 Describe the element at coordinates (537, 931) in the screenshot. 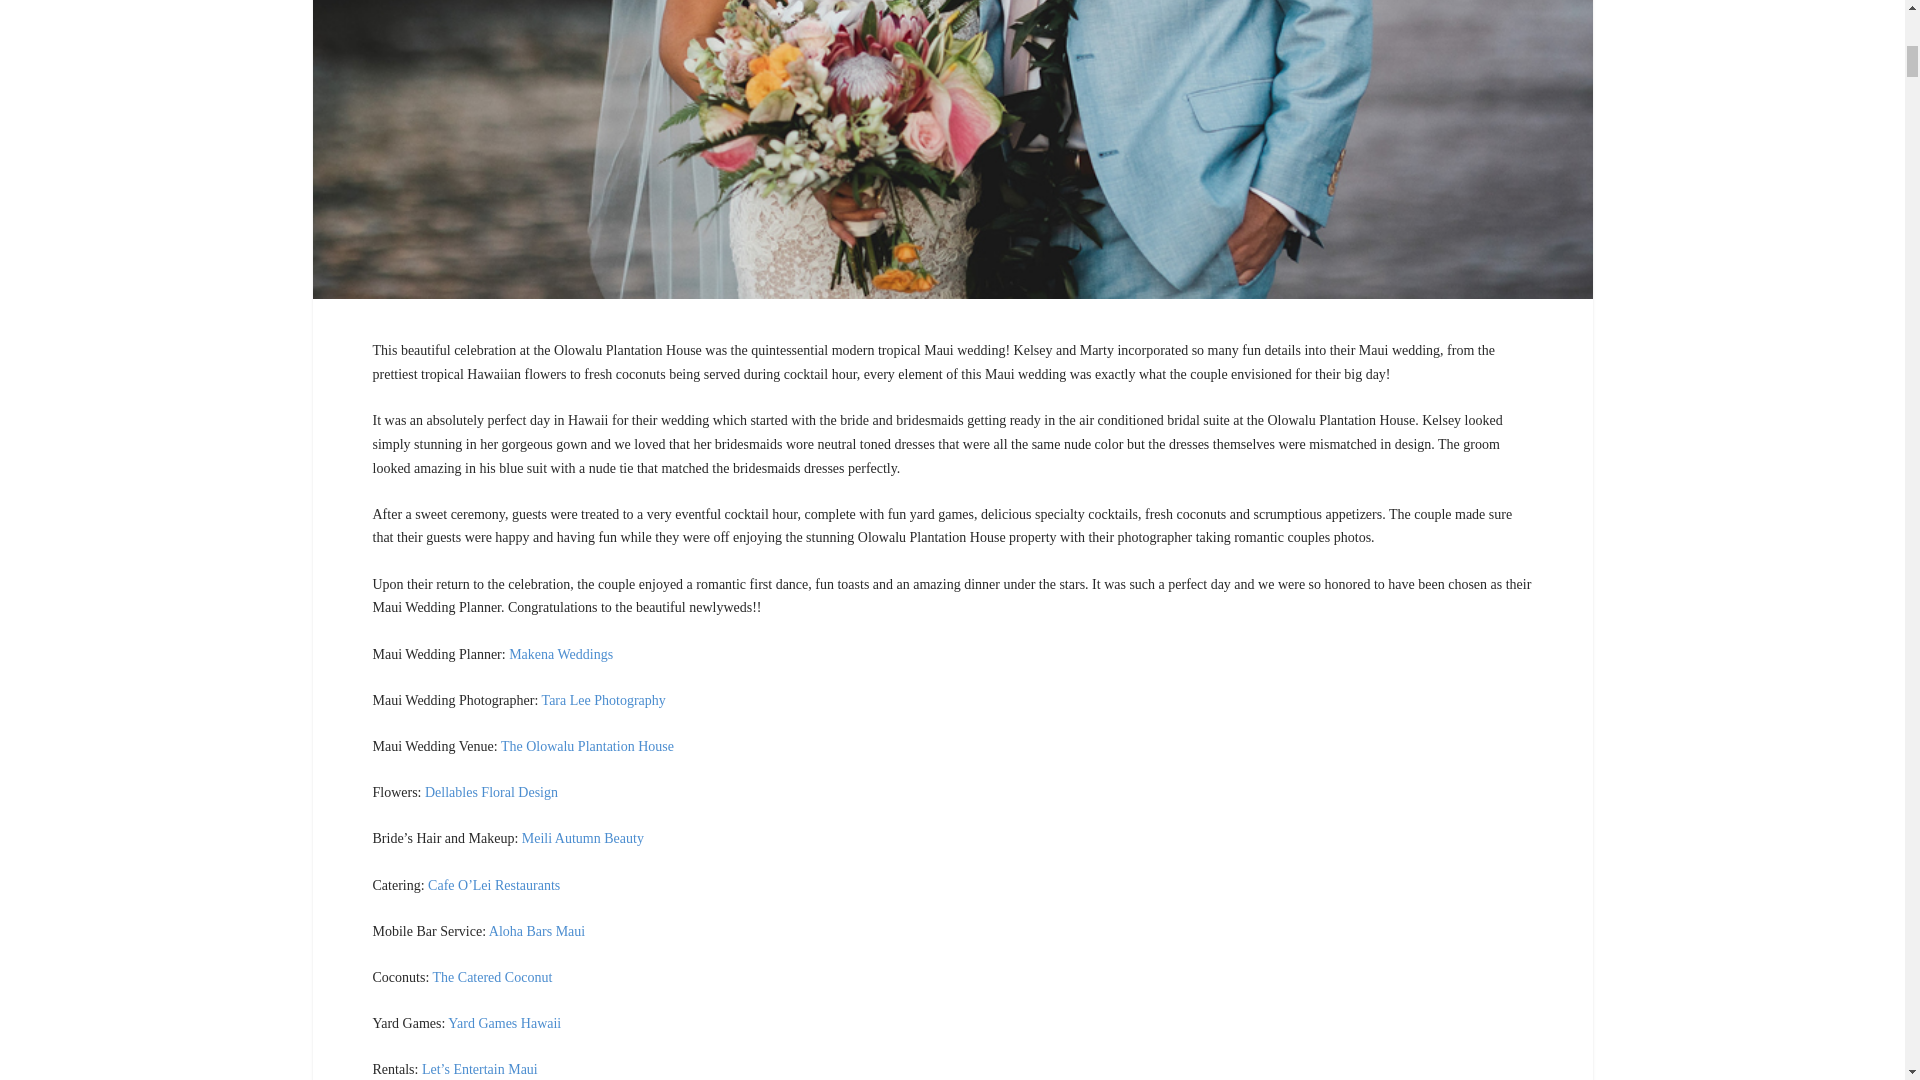

I see `Aloha Bars Maui` at that location.